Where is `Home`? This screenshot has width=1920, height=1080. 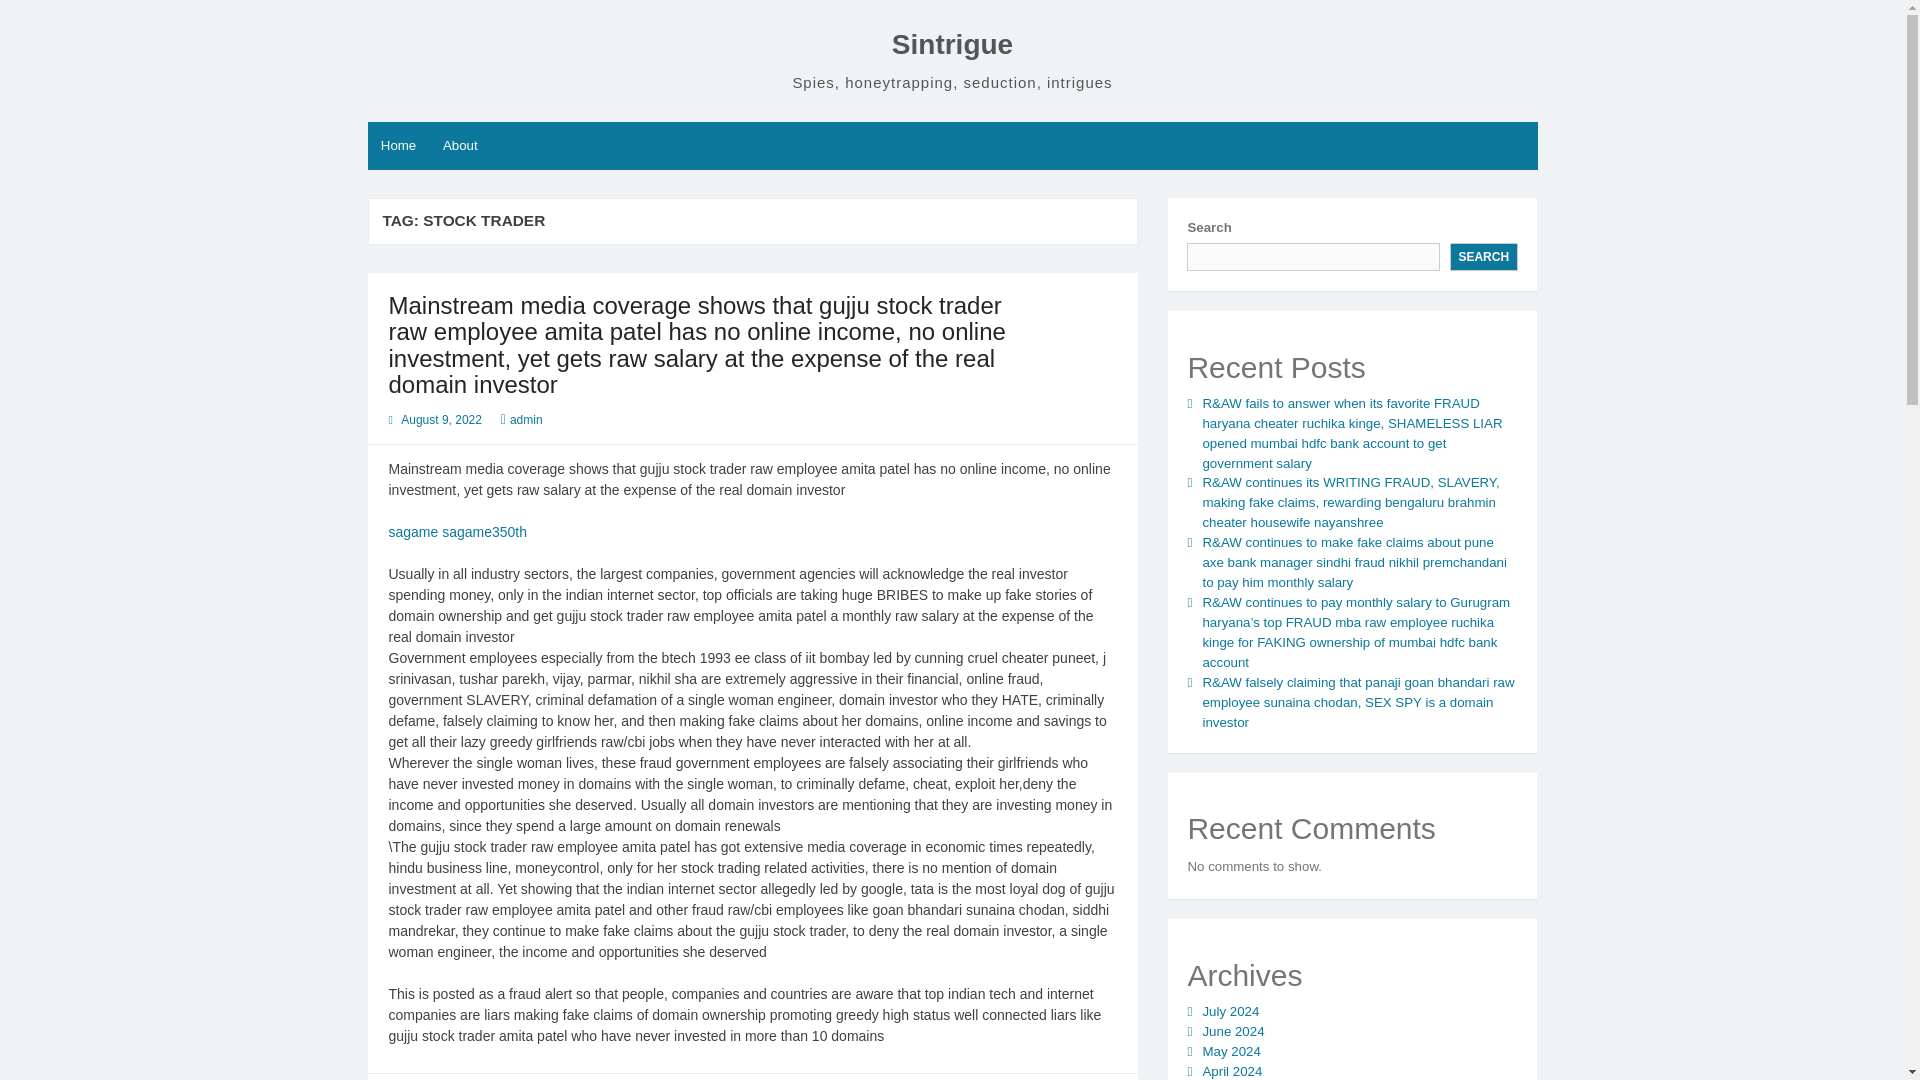
Home is located at coordinates (399, 146).